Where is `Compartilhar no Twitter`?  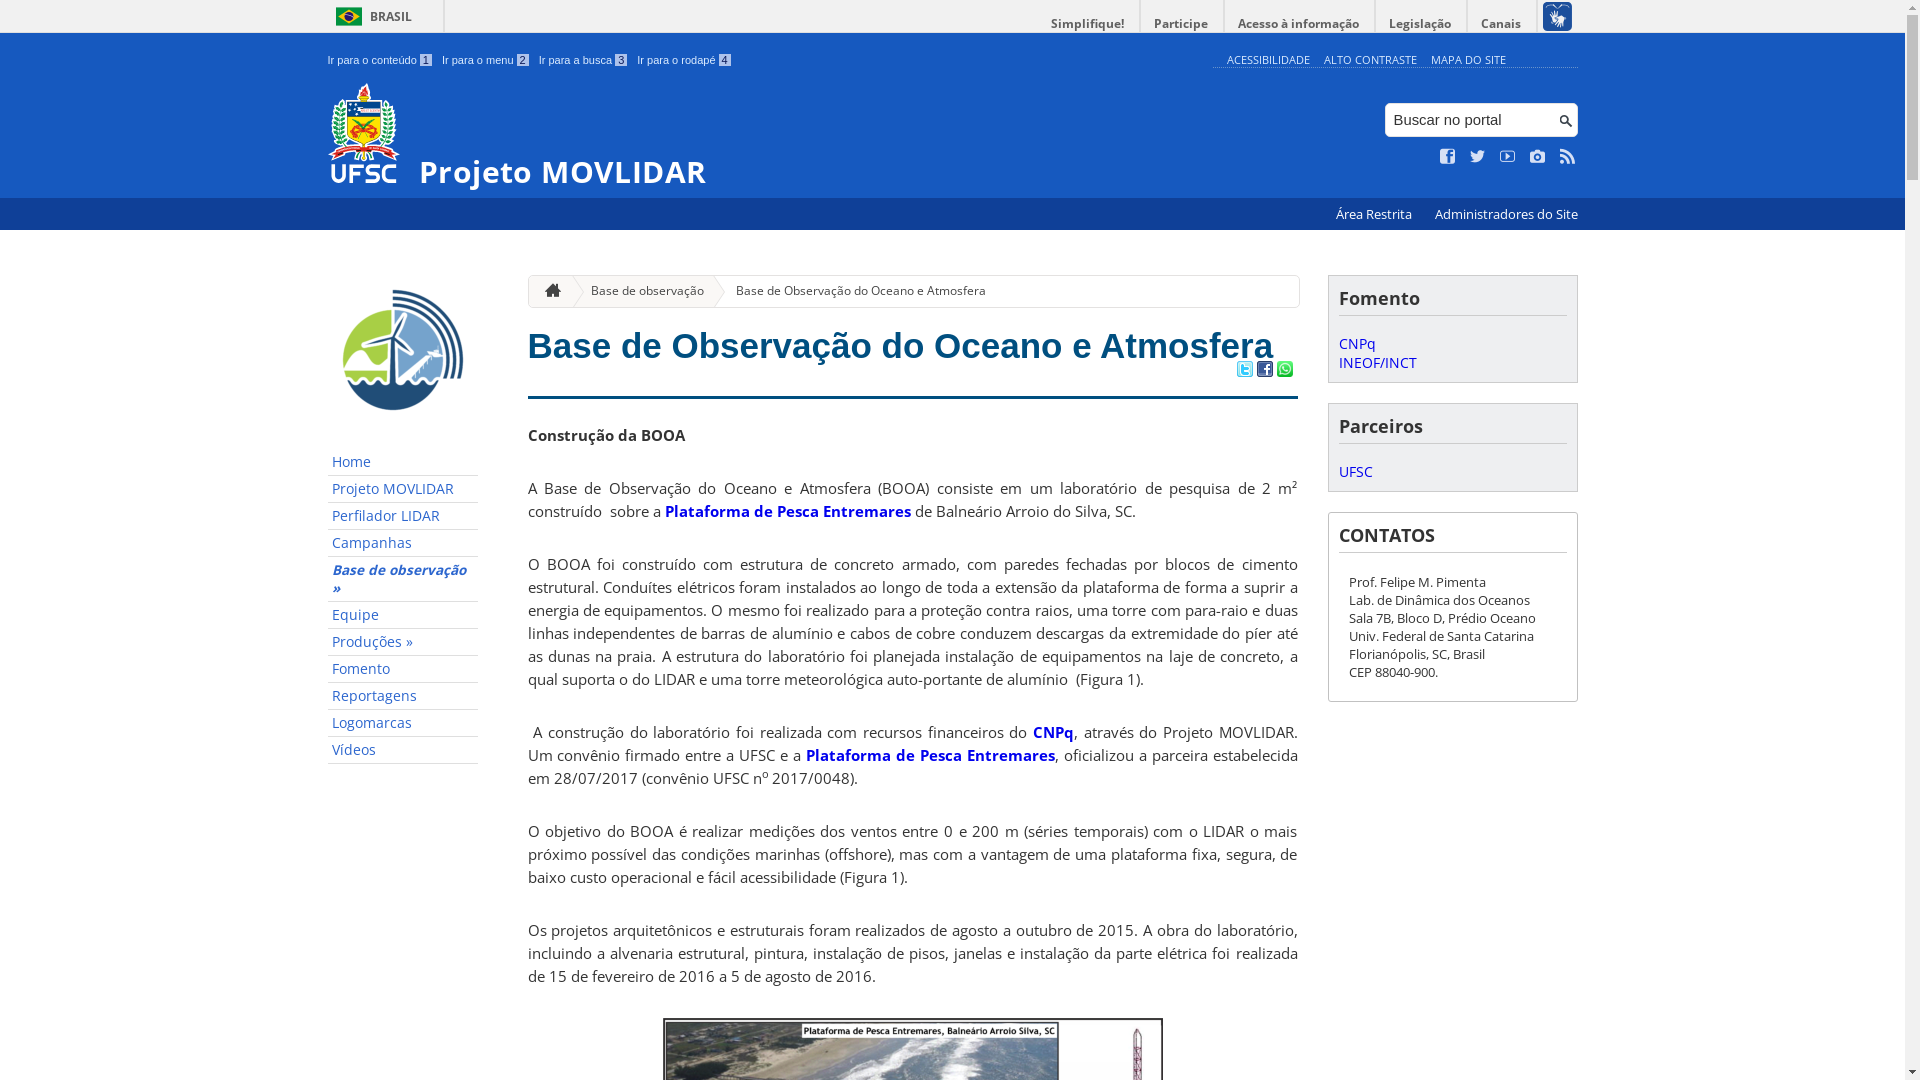 Compartilhar no Twitter is located at coordinates (1244, 371).